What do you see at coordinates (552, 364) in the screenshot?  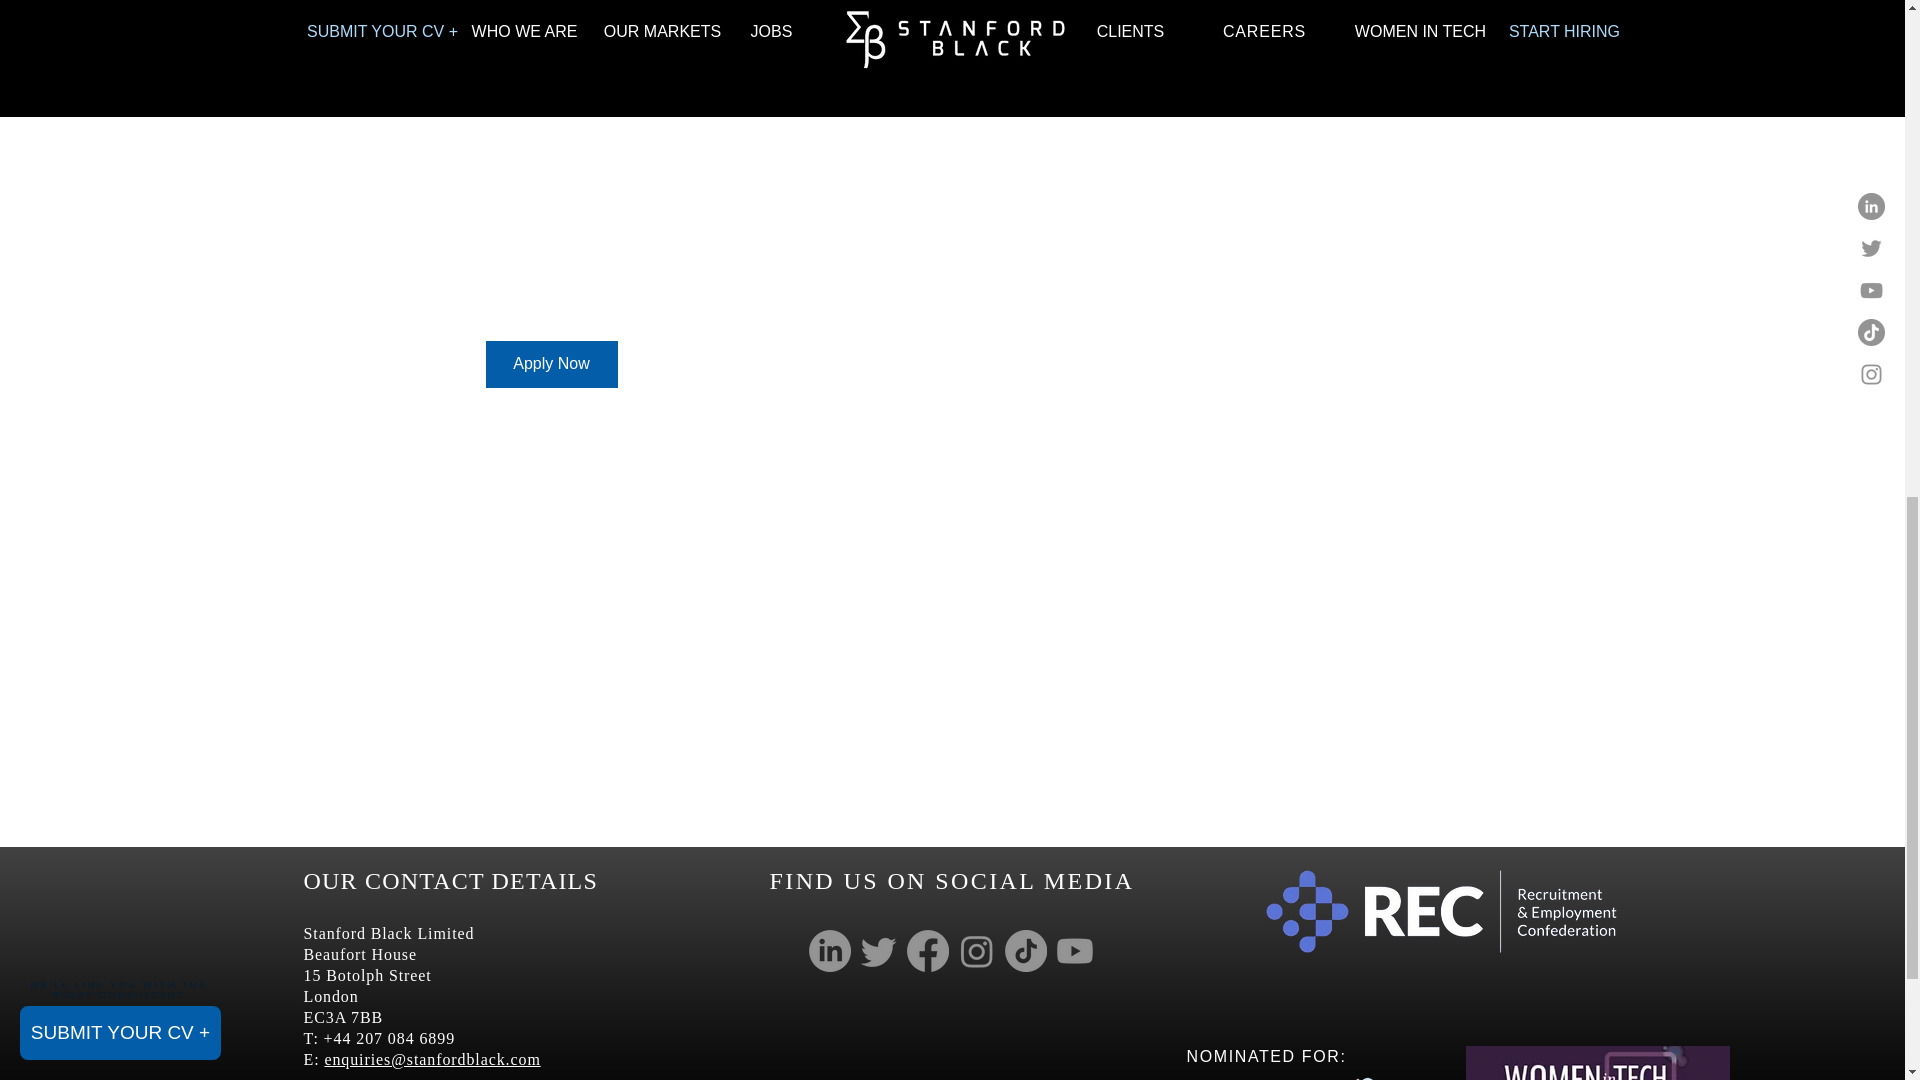 I see `Apply Now` at bounding box center [552, 364].